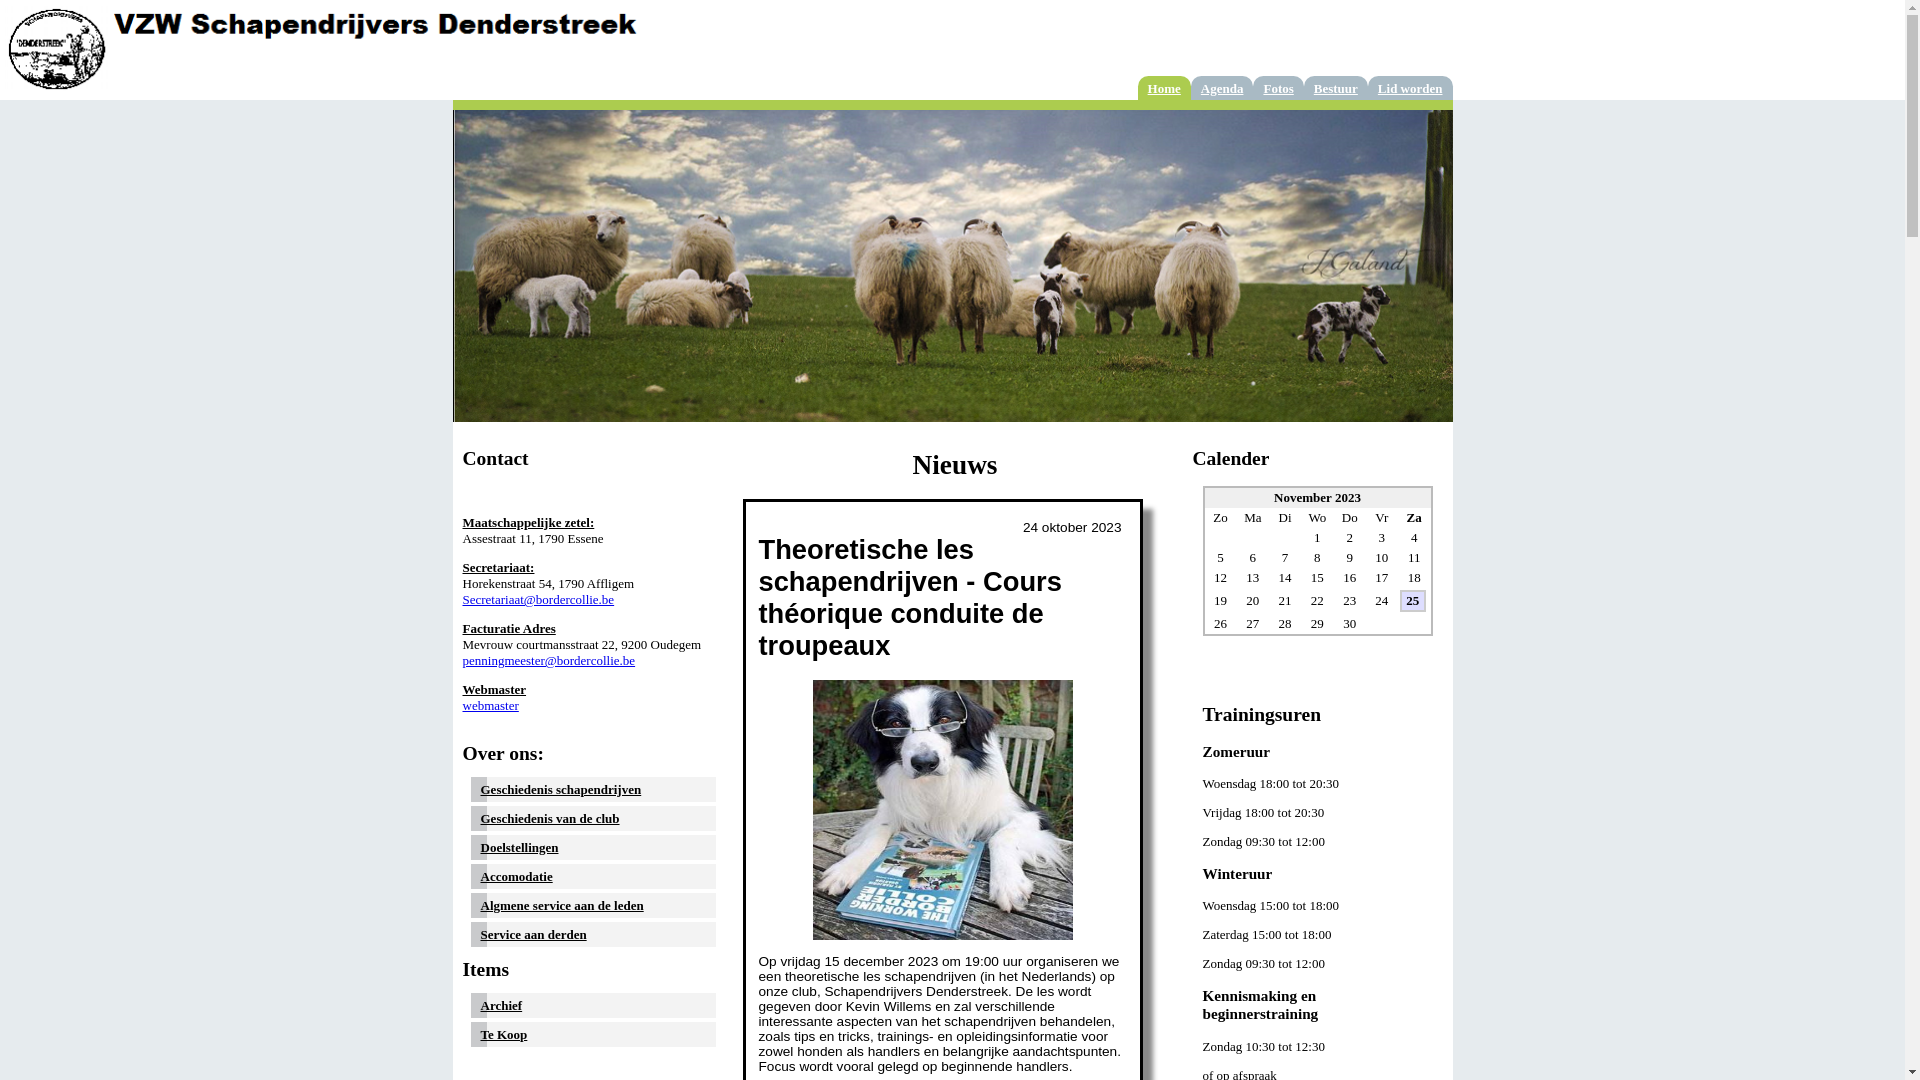  Describe the element at coordinates (560, 790) in the screenshot. I see `Geschiedenis schapendrijven` at that location.